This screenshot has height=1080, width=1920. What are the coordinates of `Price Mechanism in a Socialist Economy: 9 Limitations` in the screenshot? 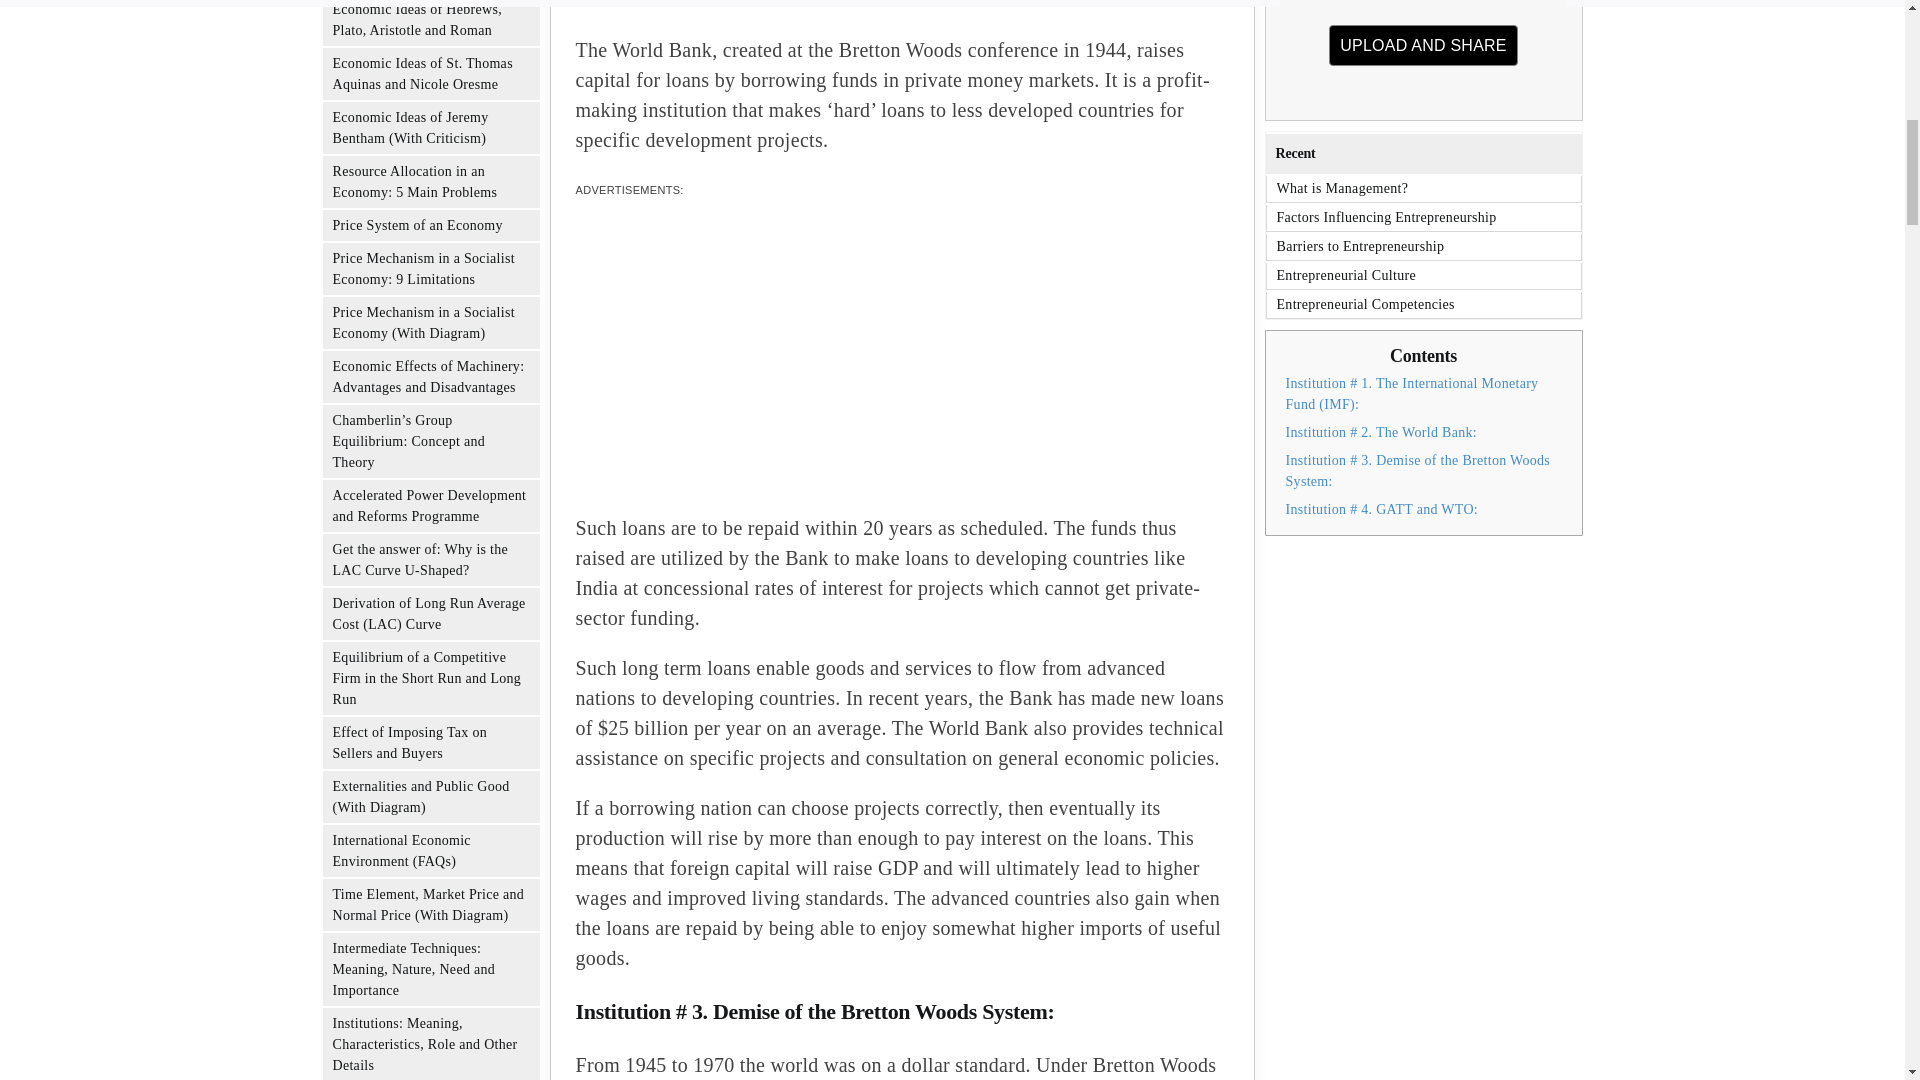 It's located at (423, 268).